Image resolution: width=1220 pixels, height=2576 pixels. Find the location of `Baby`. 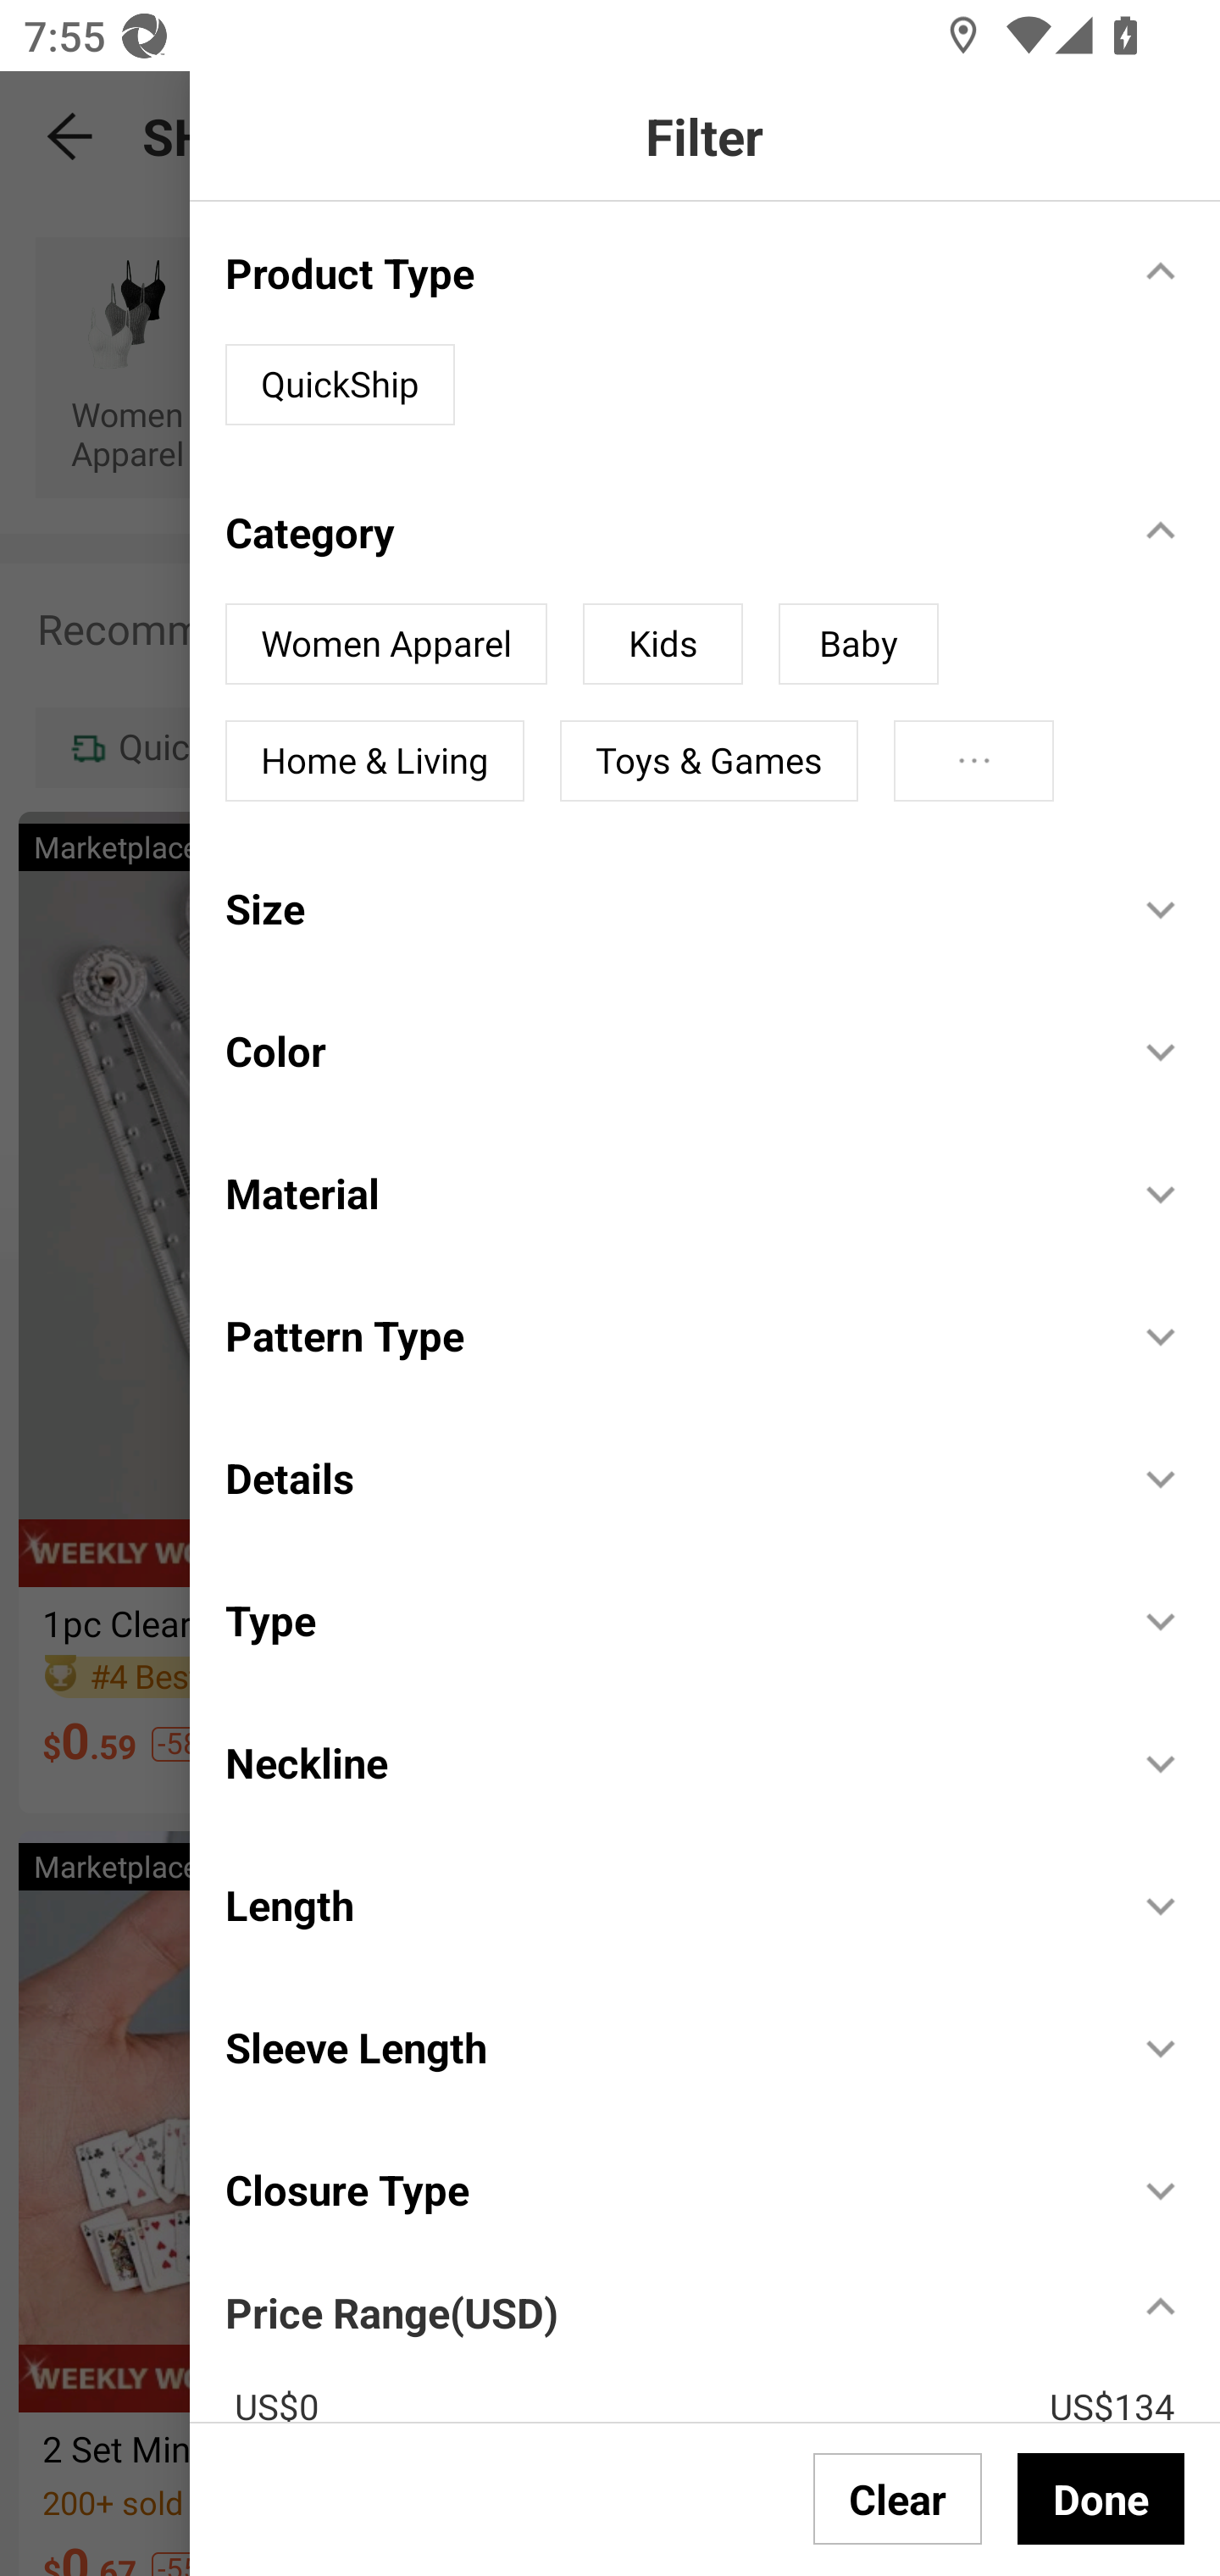

Baby is located at coordinates (857, 644).